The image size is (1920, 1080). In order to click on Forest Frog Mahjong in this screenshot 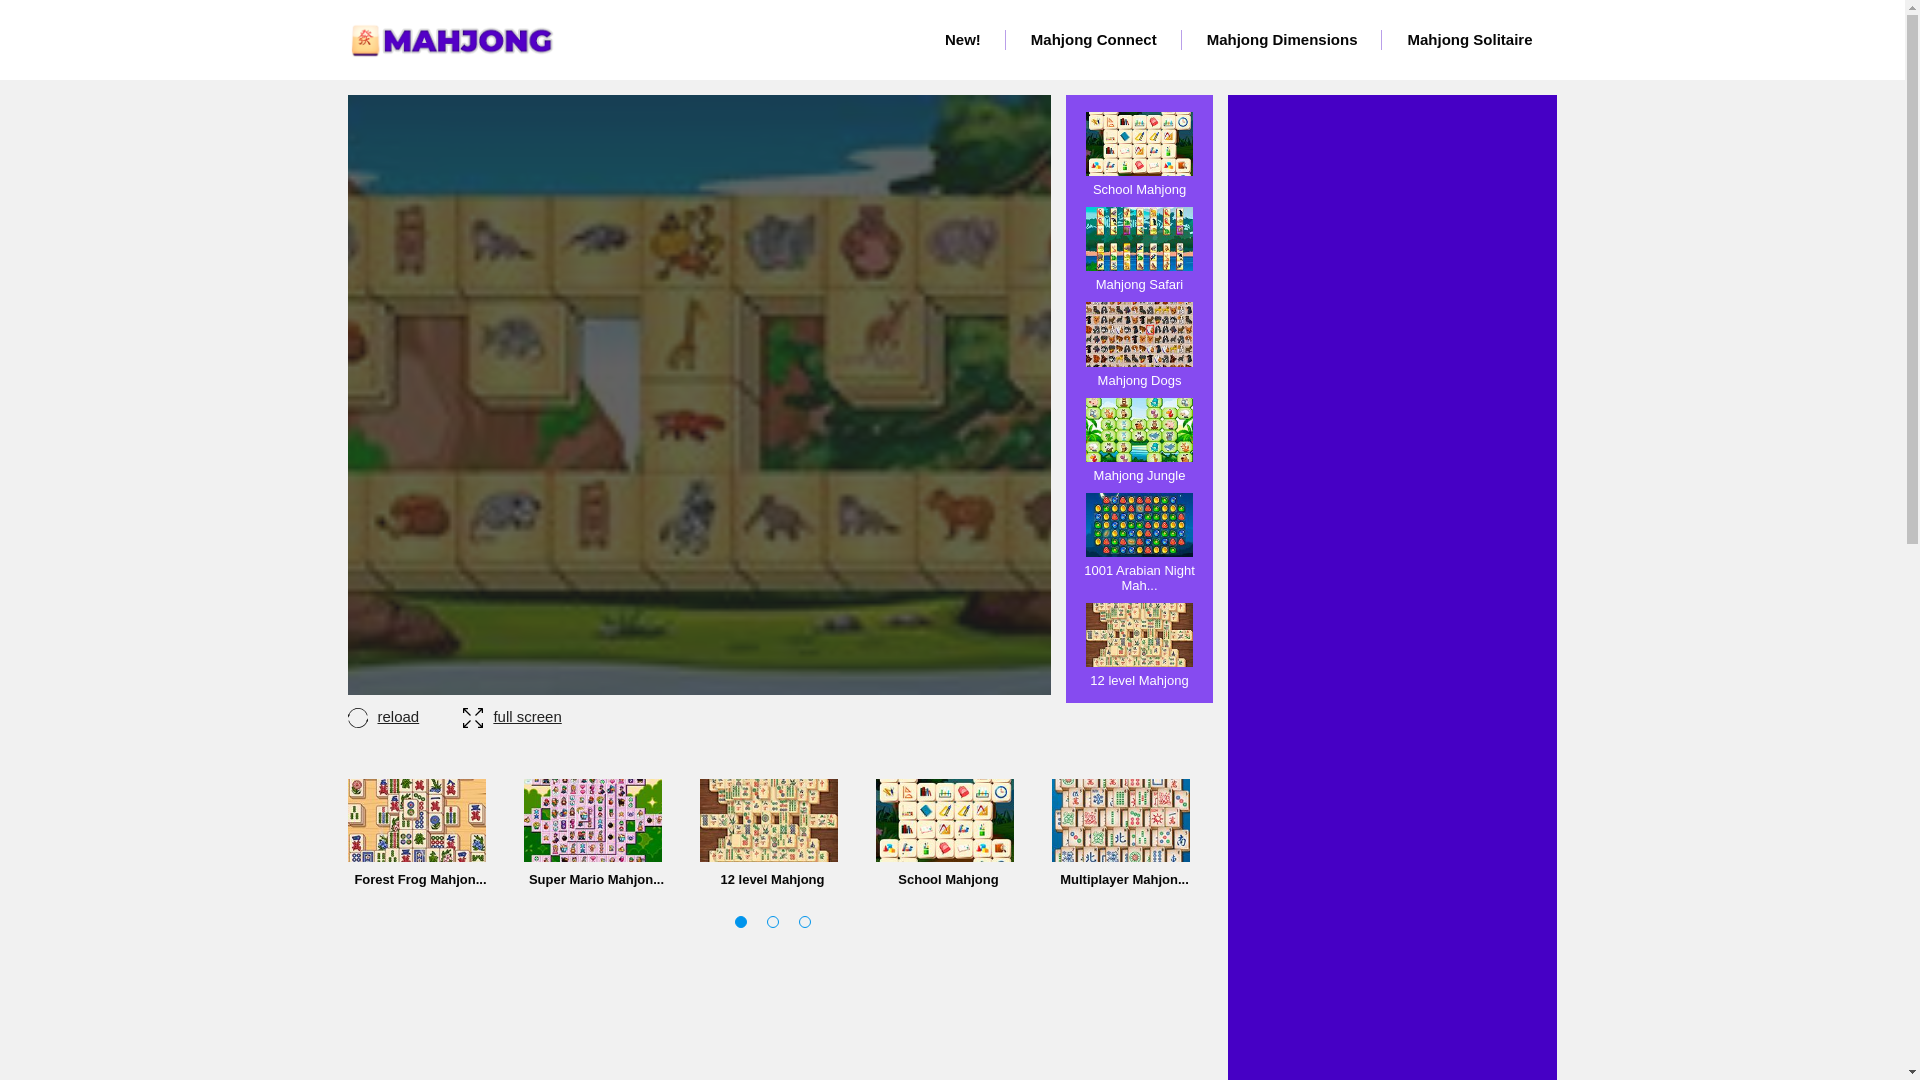, I will do `click(420, 832)`.